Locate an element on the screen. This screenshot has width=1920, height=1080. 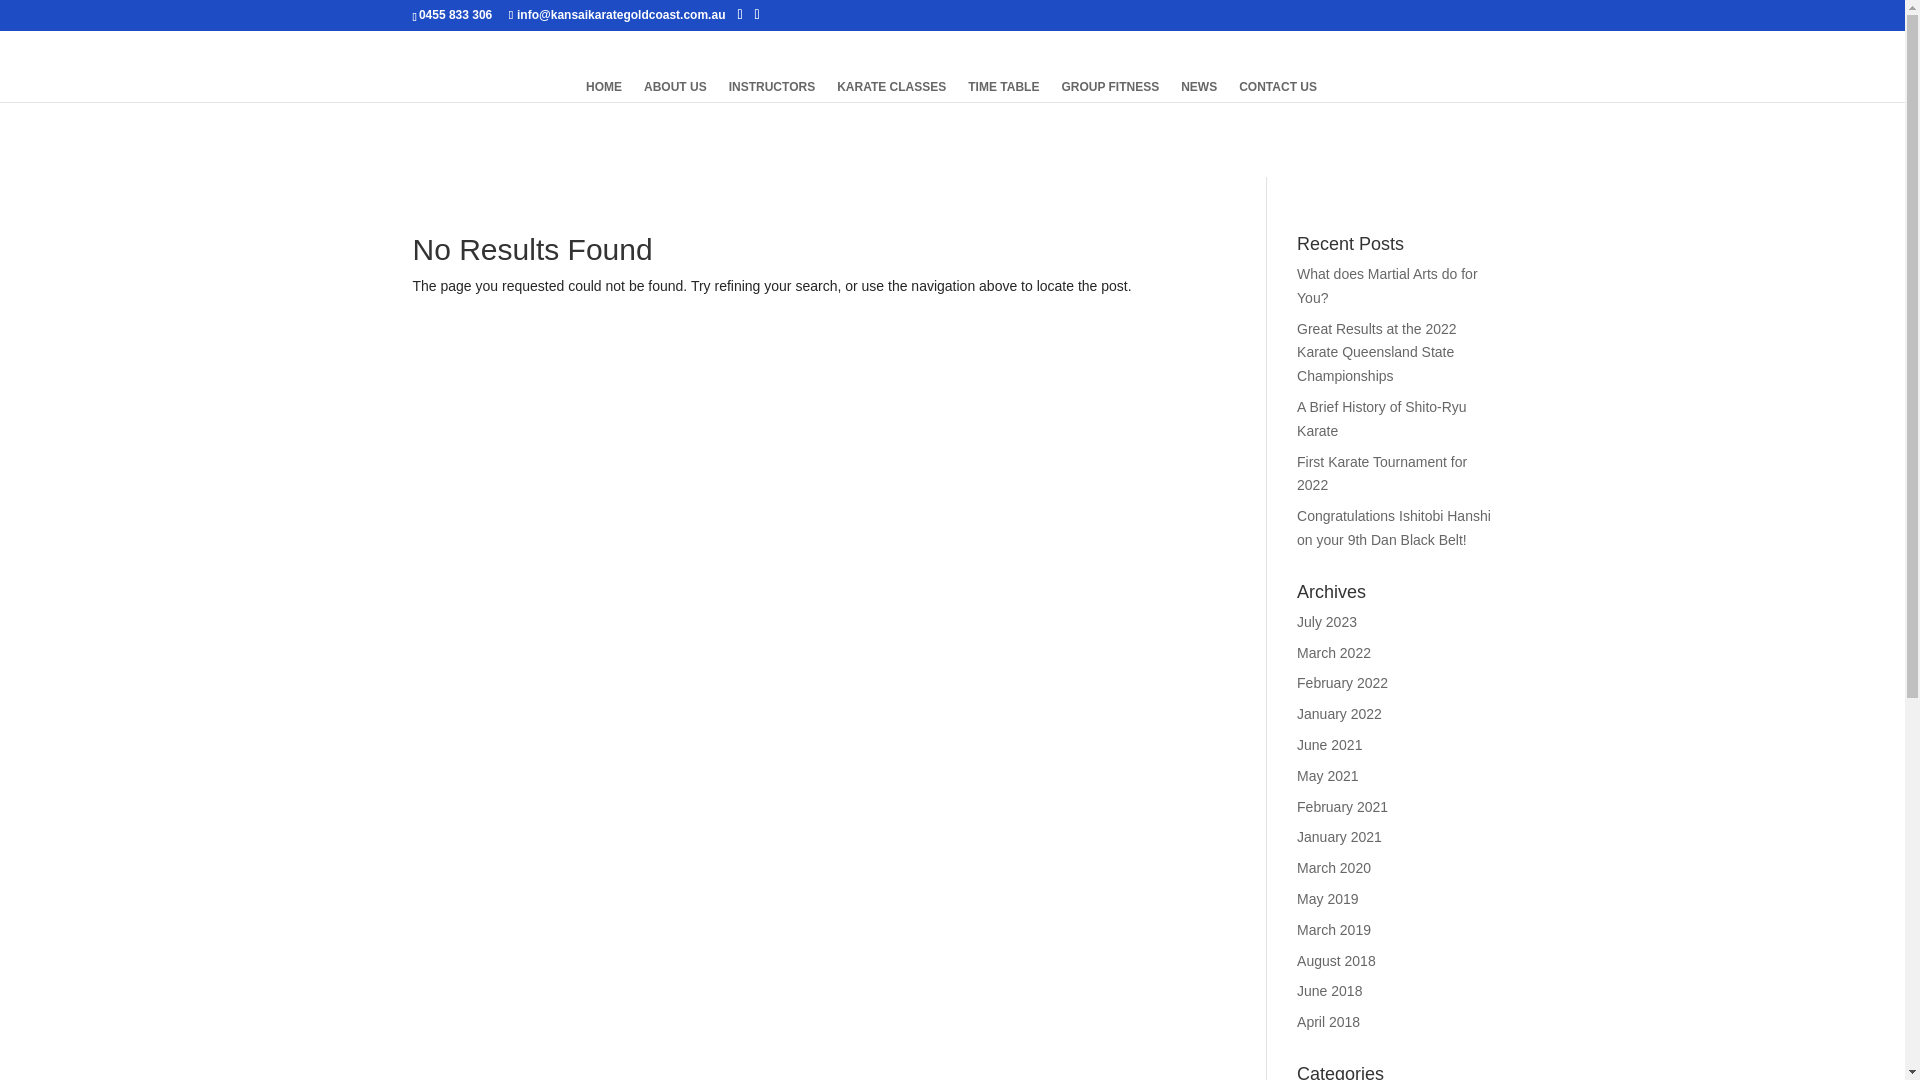
July 2023 is located at coordinates (1327, 622).